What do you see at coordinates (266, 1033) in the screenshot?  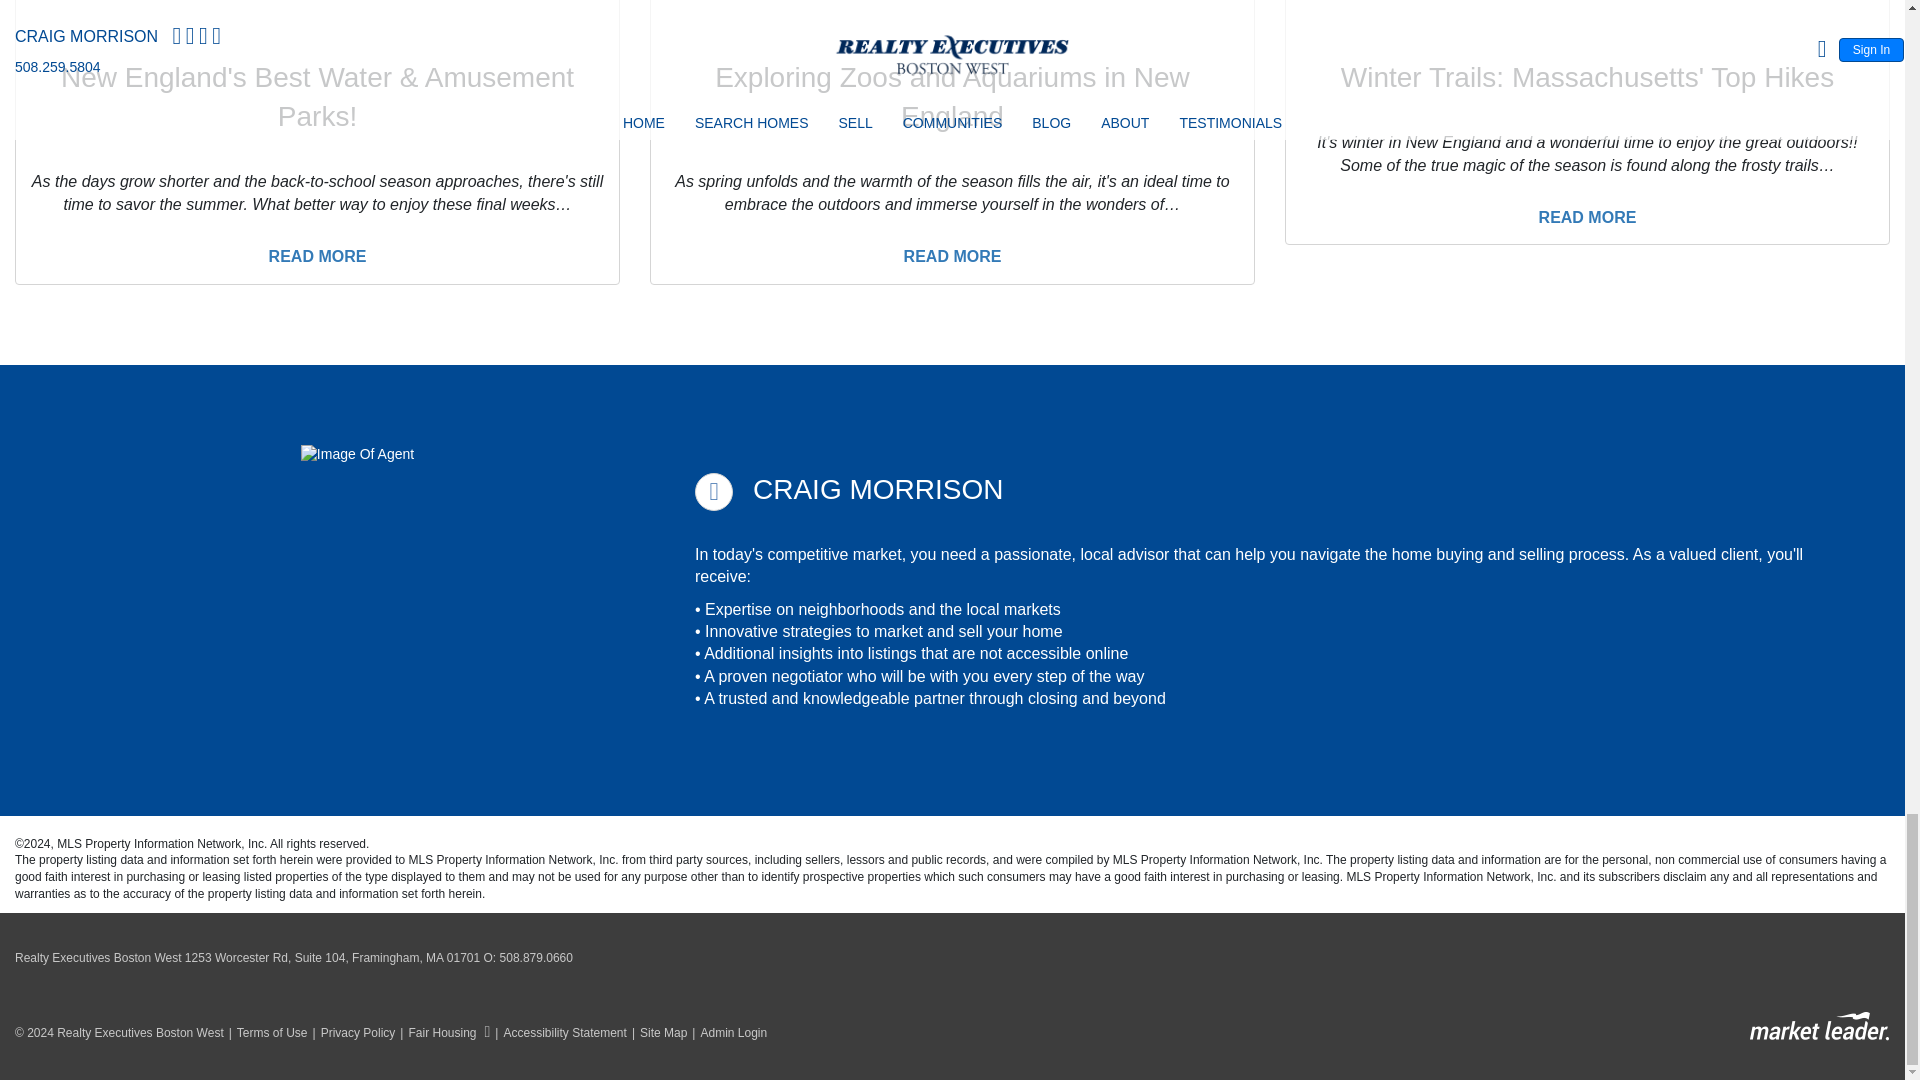 I see `Terms of Use` at bounding box center [266, 1033].